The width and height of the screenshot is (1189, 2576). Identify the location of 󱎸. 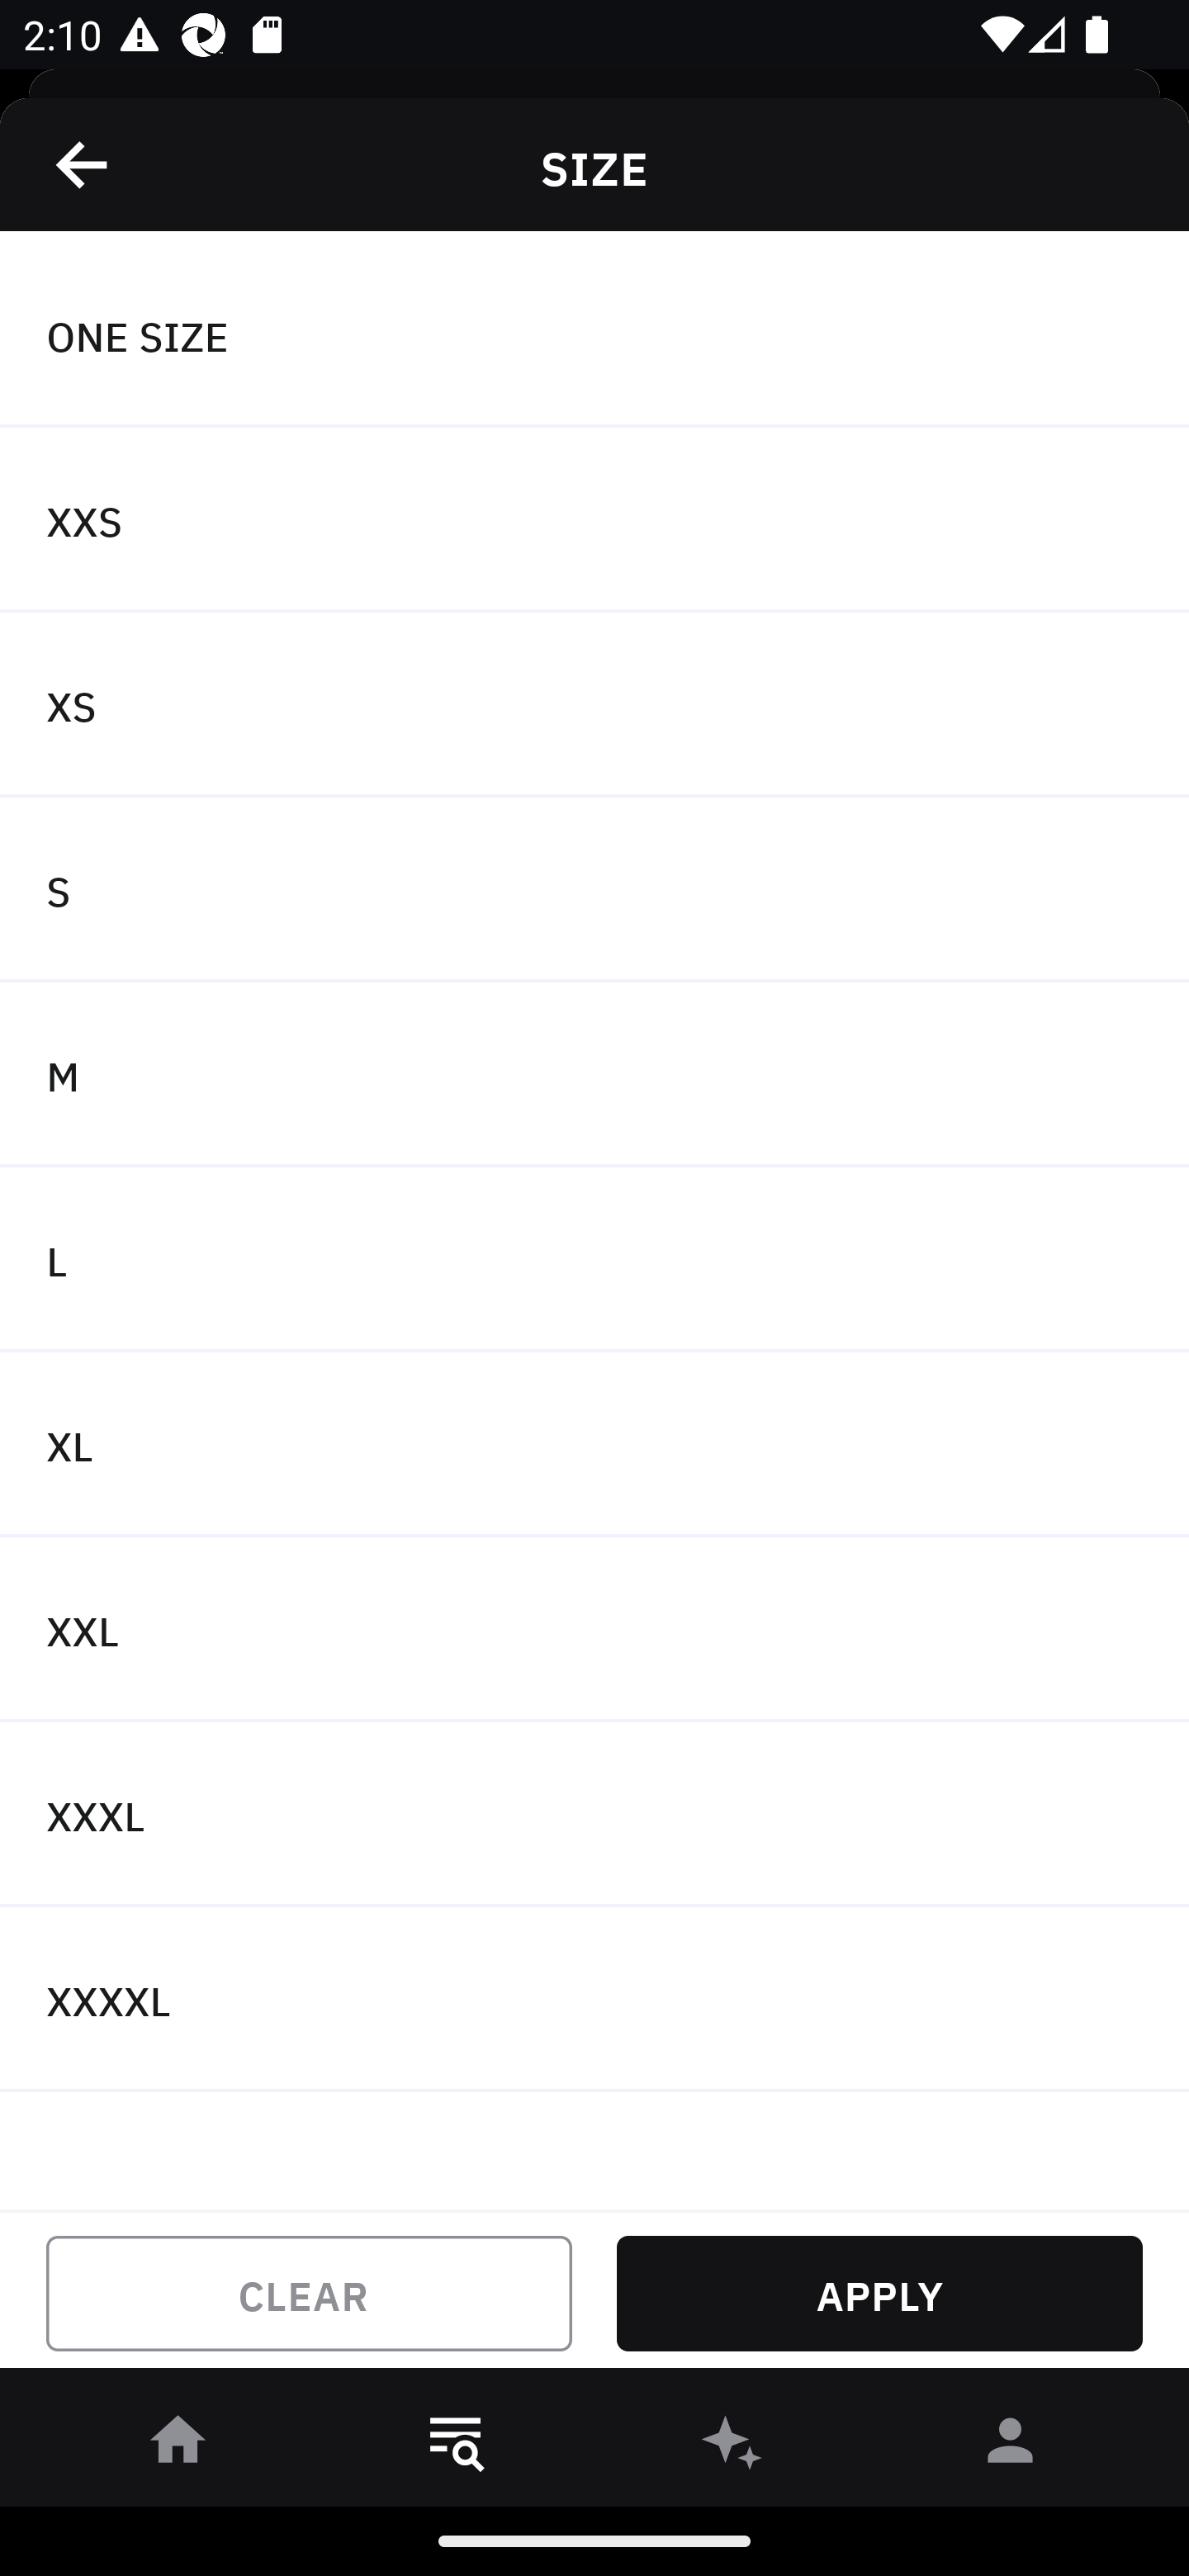
(456, 2446).